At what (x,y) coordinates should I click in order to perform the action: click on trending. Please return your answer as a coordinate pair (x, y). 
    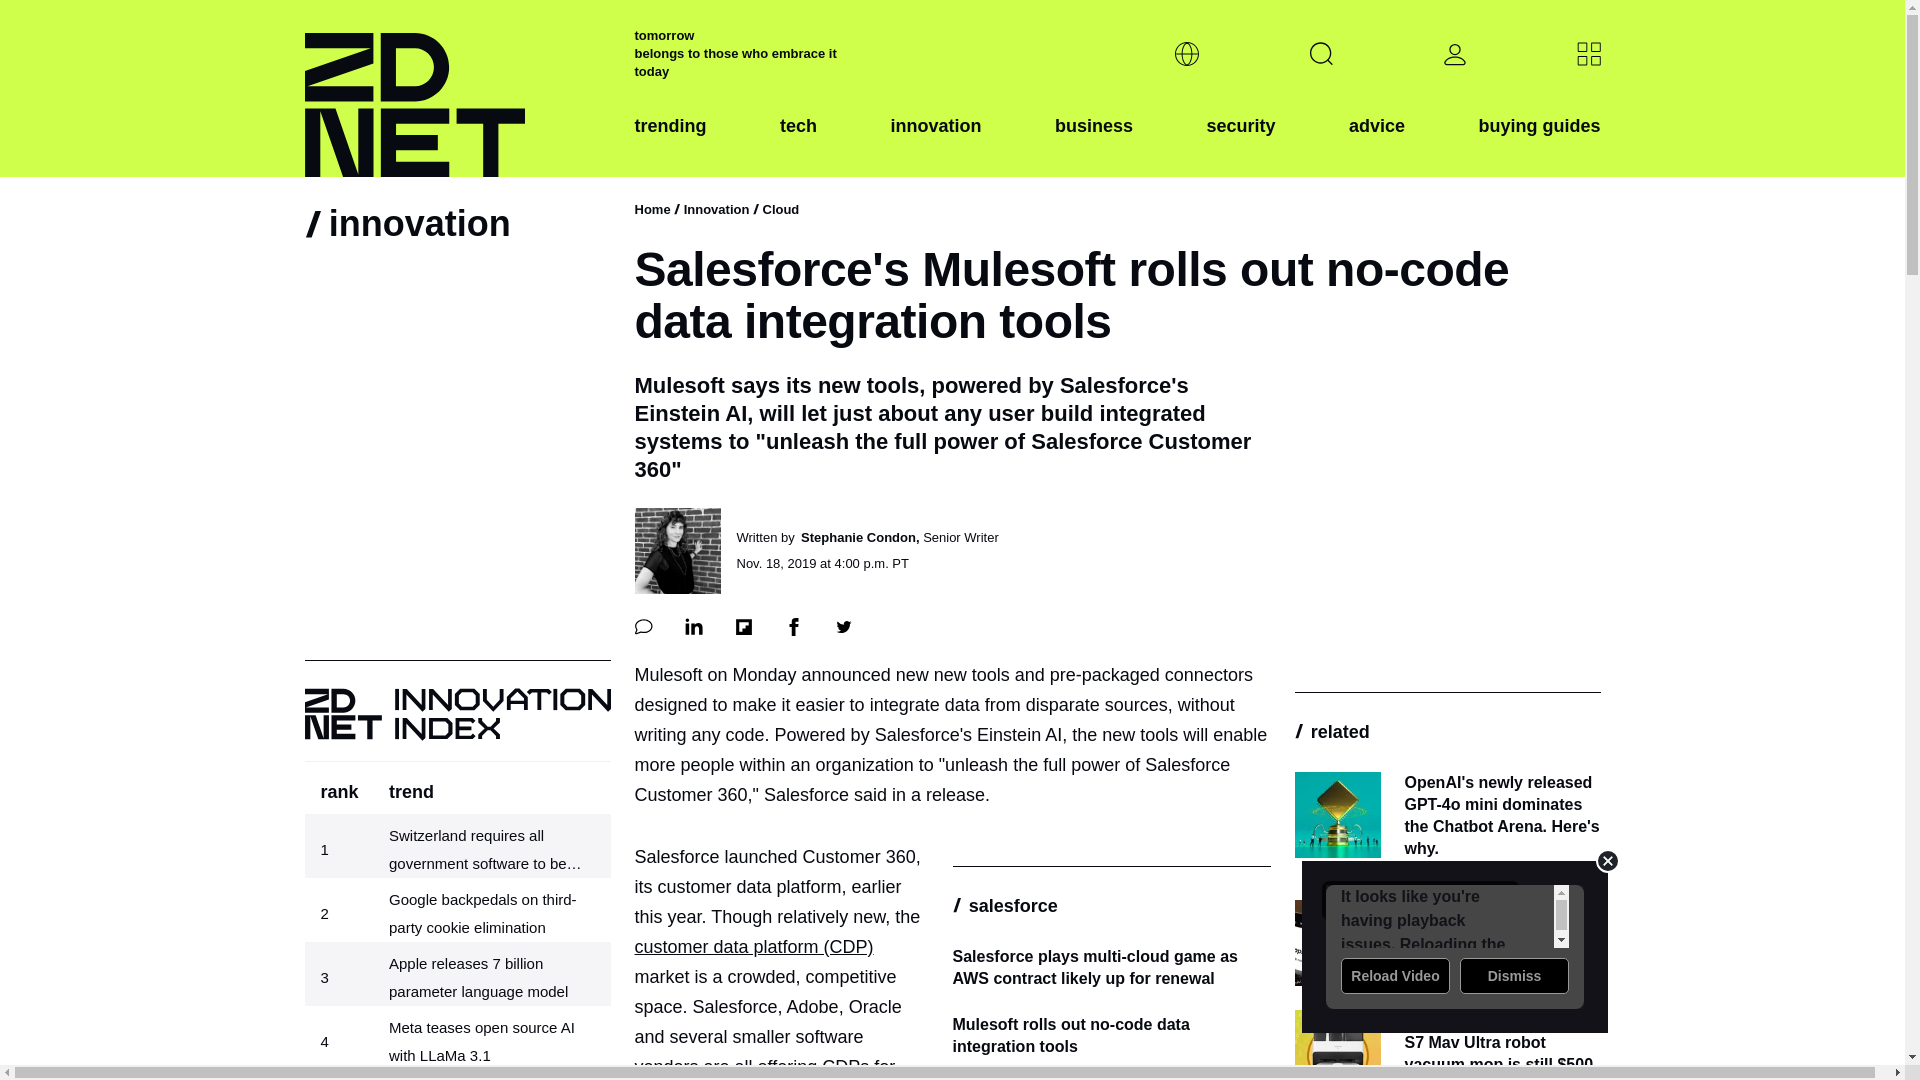
    Looking at the image, I should click on (670, 142).